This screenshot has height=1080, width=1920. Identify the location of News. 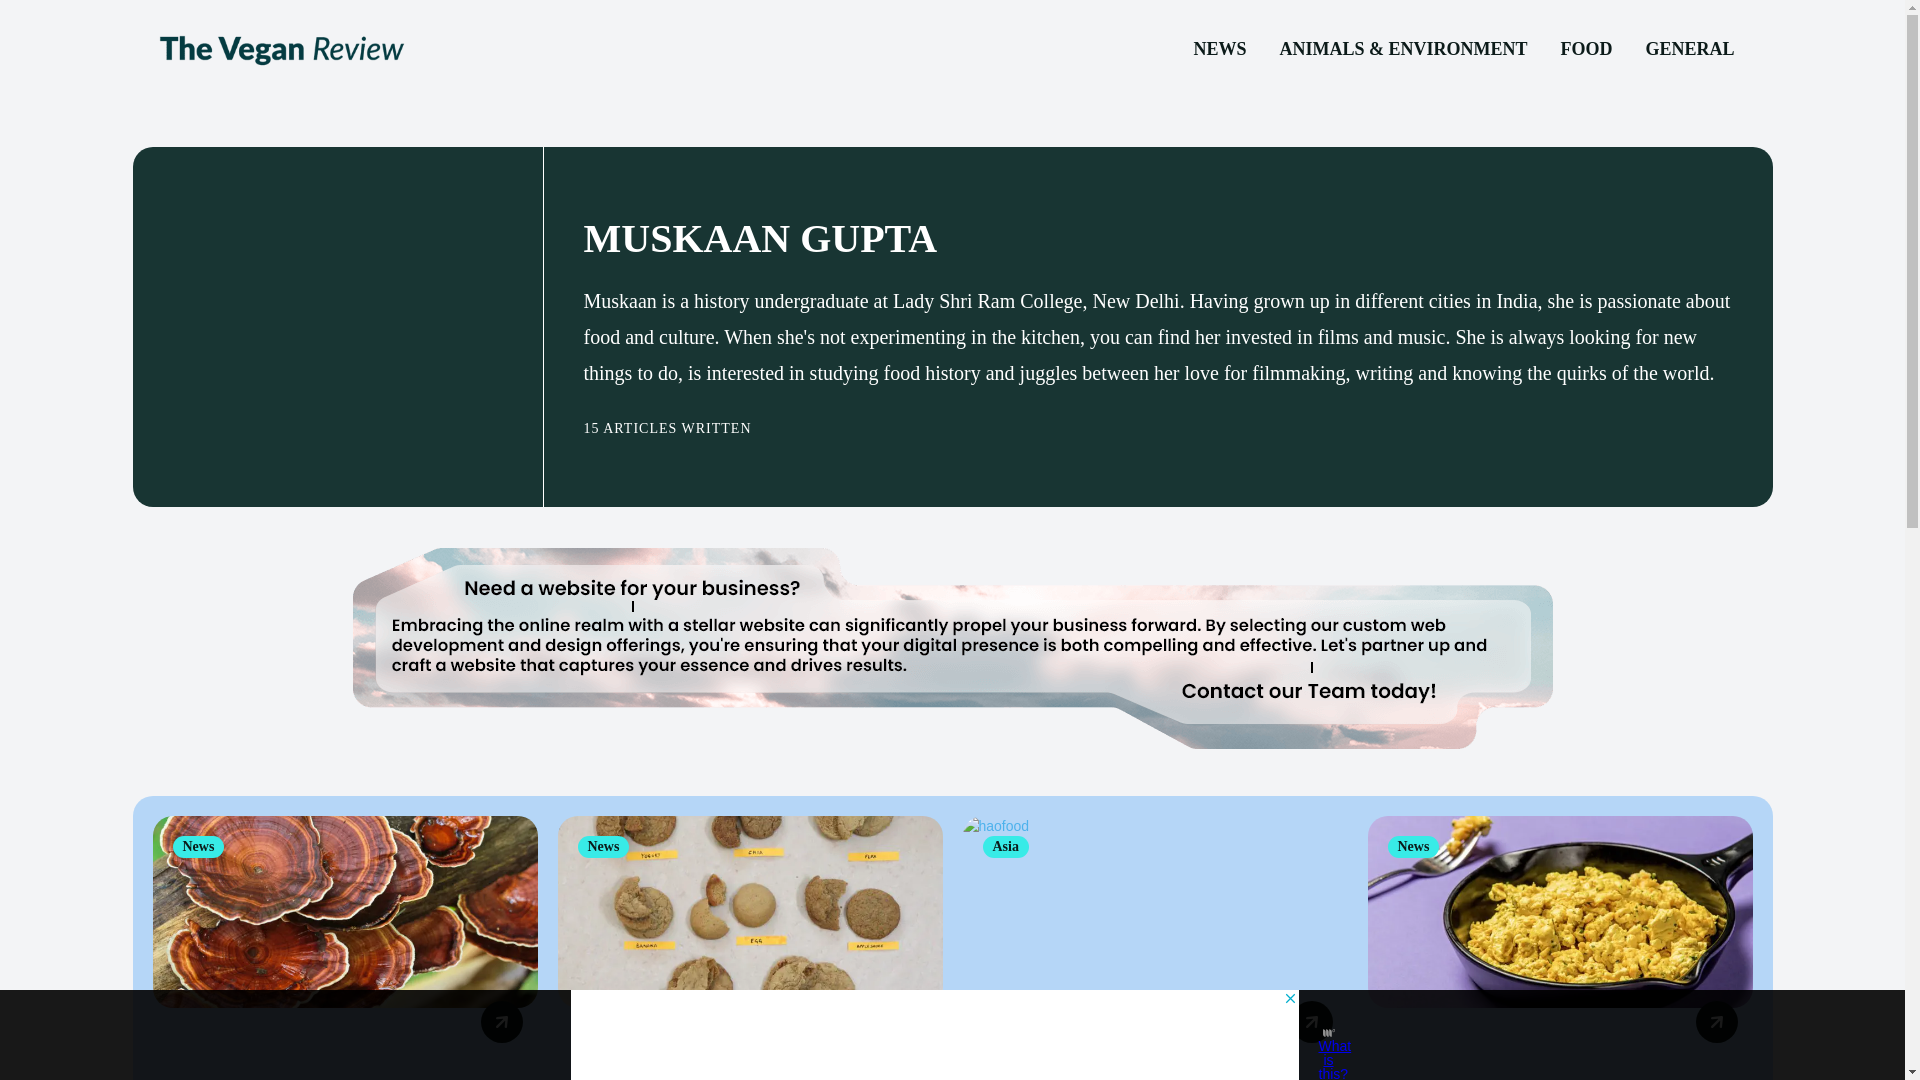
(1414, 846).